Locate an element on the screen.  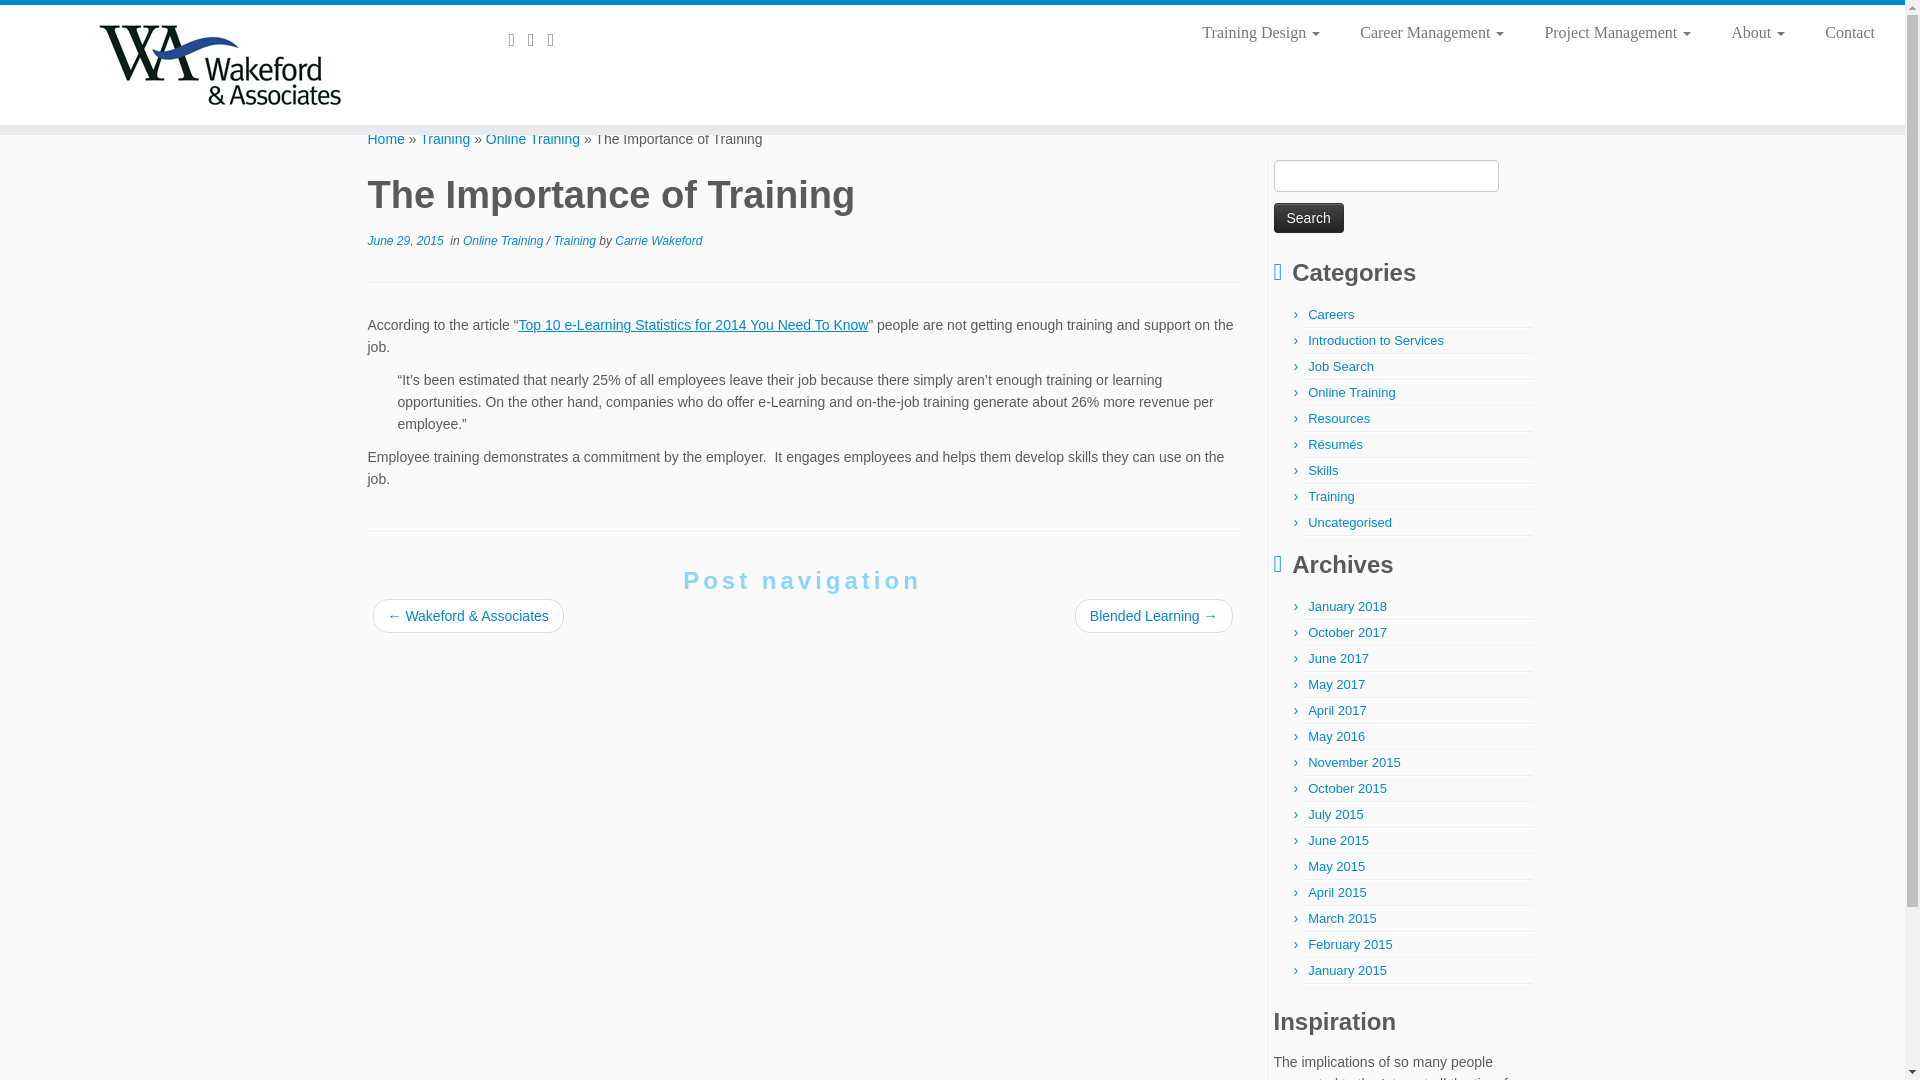
Project Management is located at coordinates (1617, 32).